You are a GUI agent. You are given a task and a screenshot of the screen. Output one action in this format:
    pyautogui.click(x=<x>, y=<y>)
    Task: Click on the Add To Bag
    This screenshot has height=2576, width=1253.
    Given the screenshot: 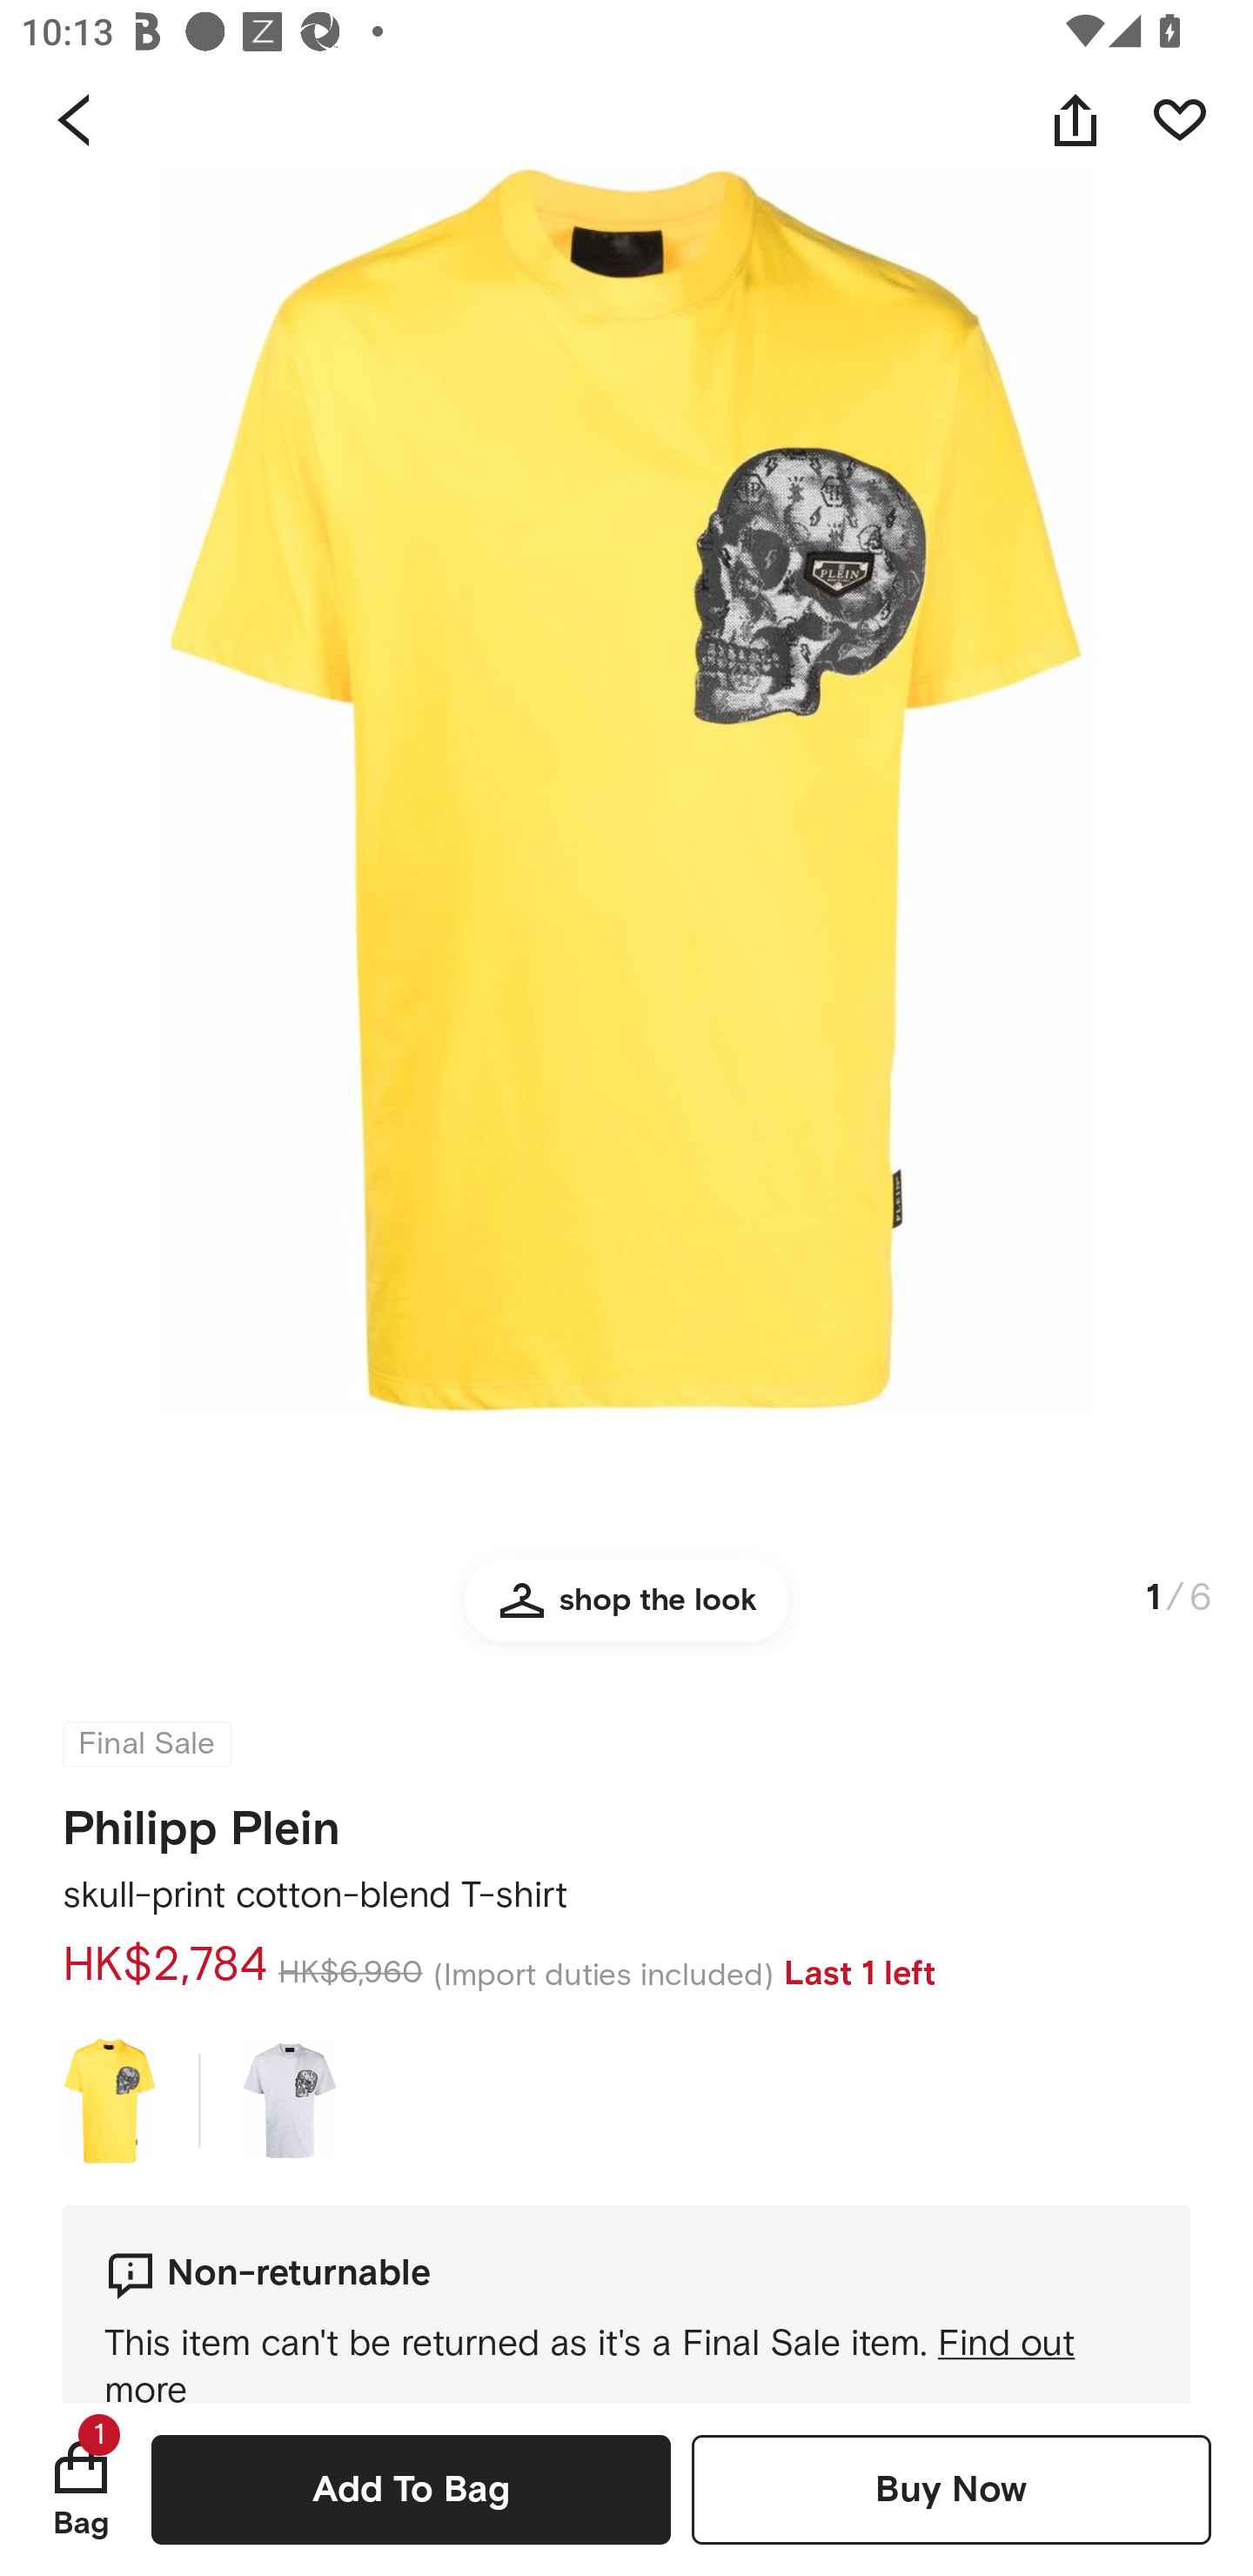 What is the action you would take?
    pyautogui.click(x=411, y=2489)
    